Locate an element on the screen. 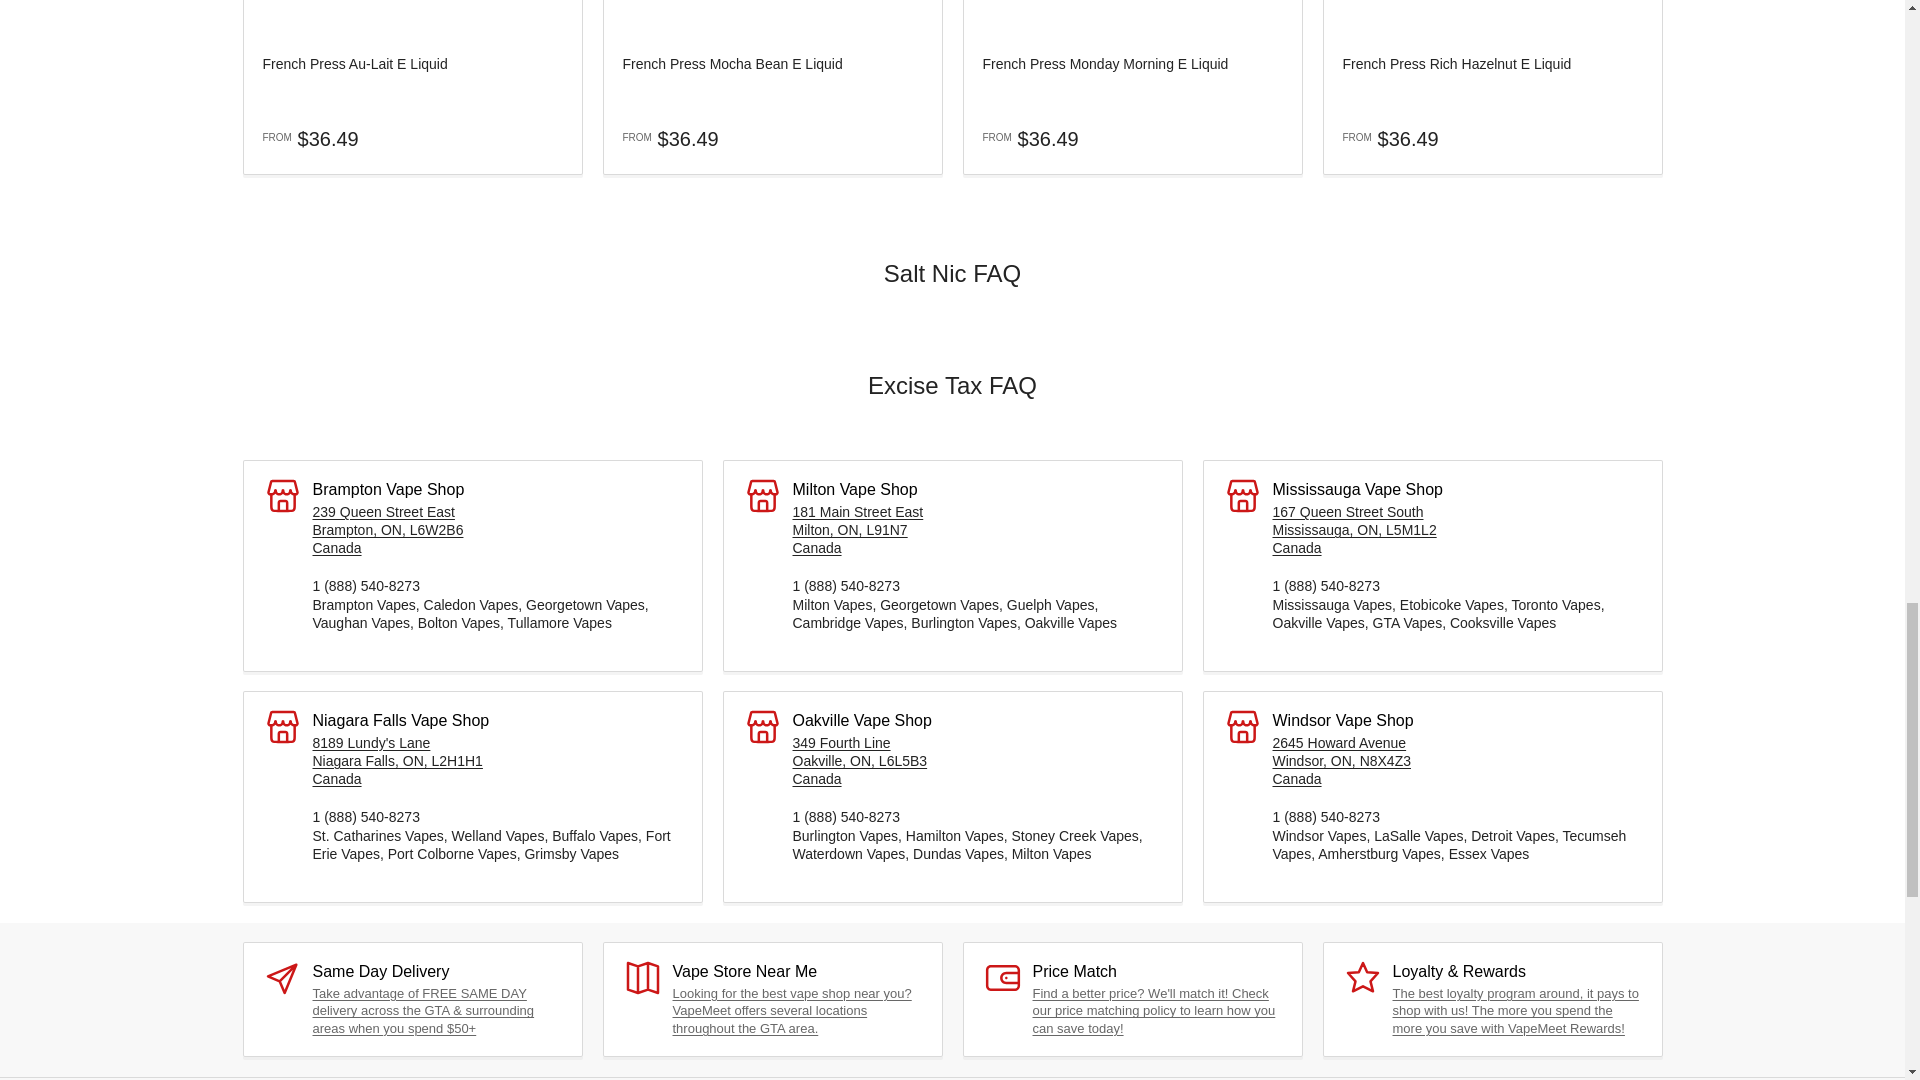  Vape Store Near Me is located at coordinates (791, 1010).